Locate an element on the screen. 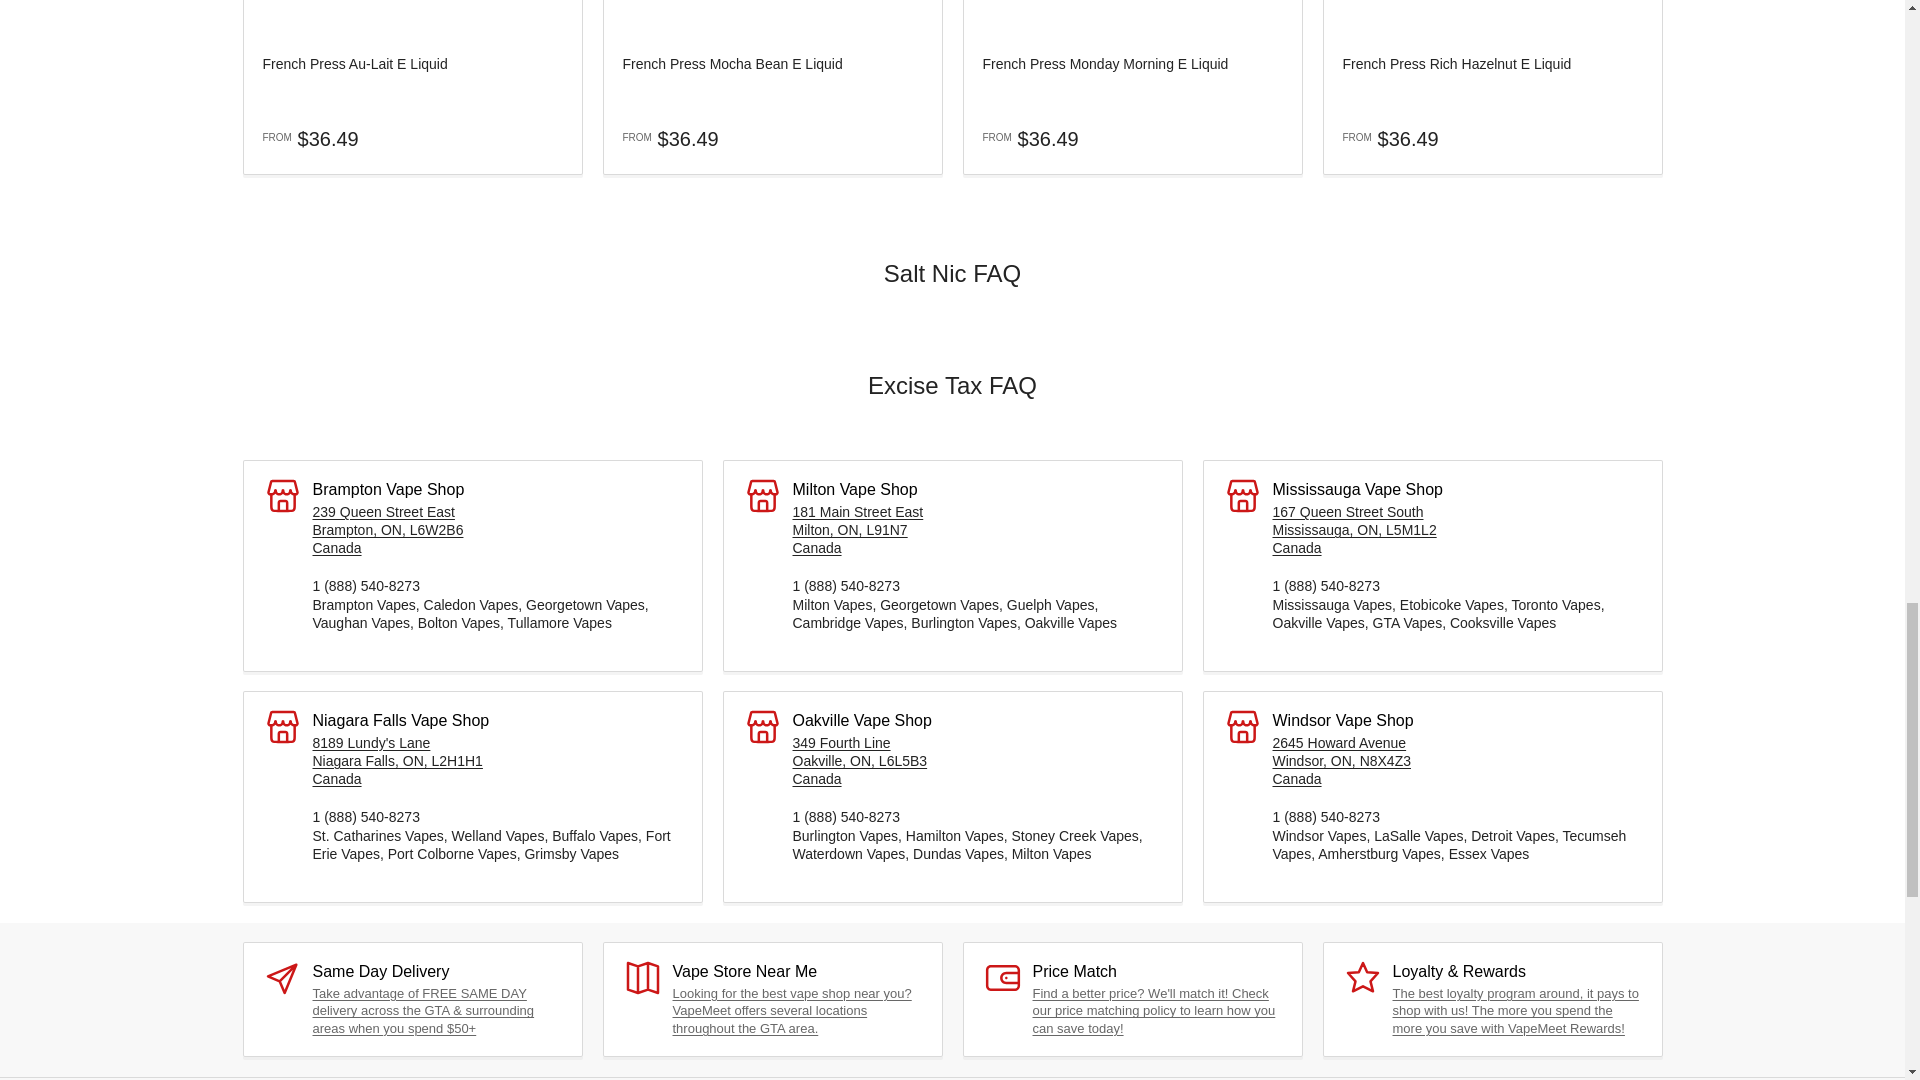  Vape Store Near Me is located at coordinates (791, 1010).